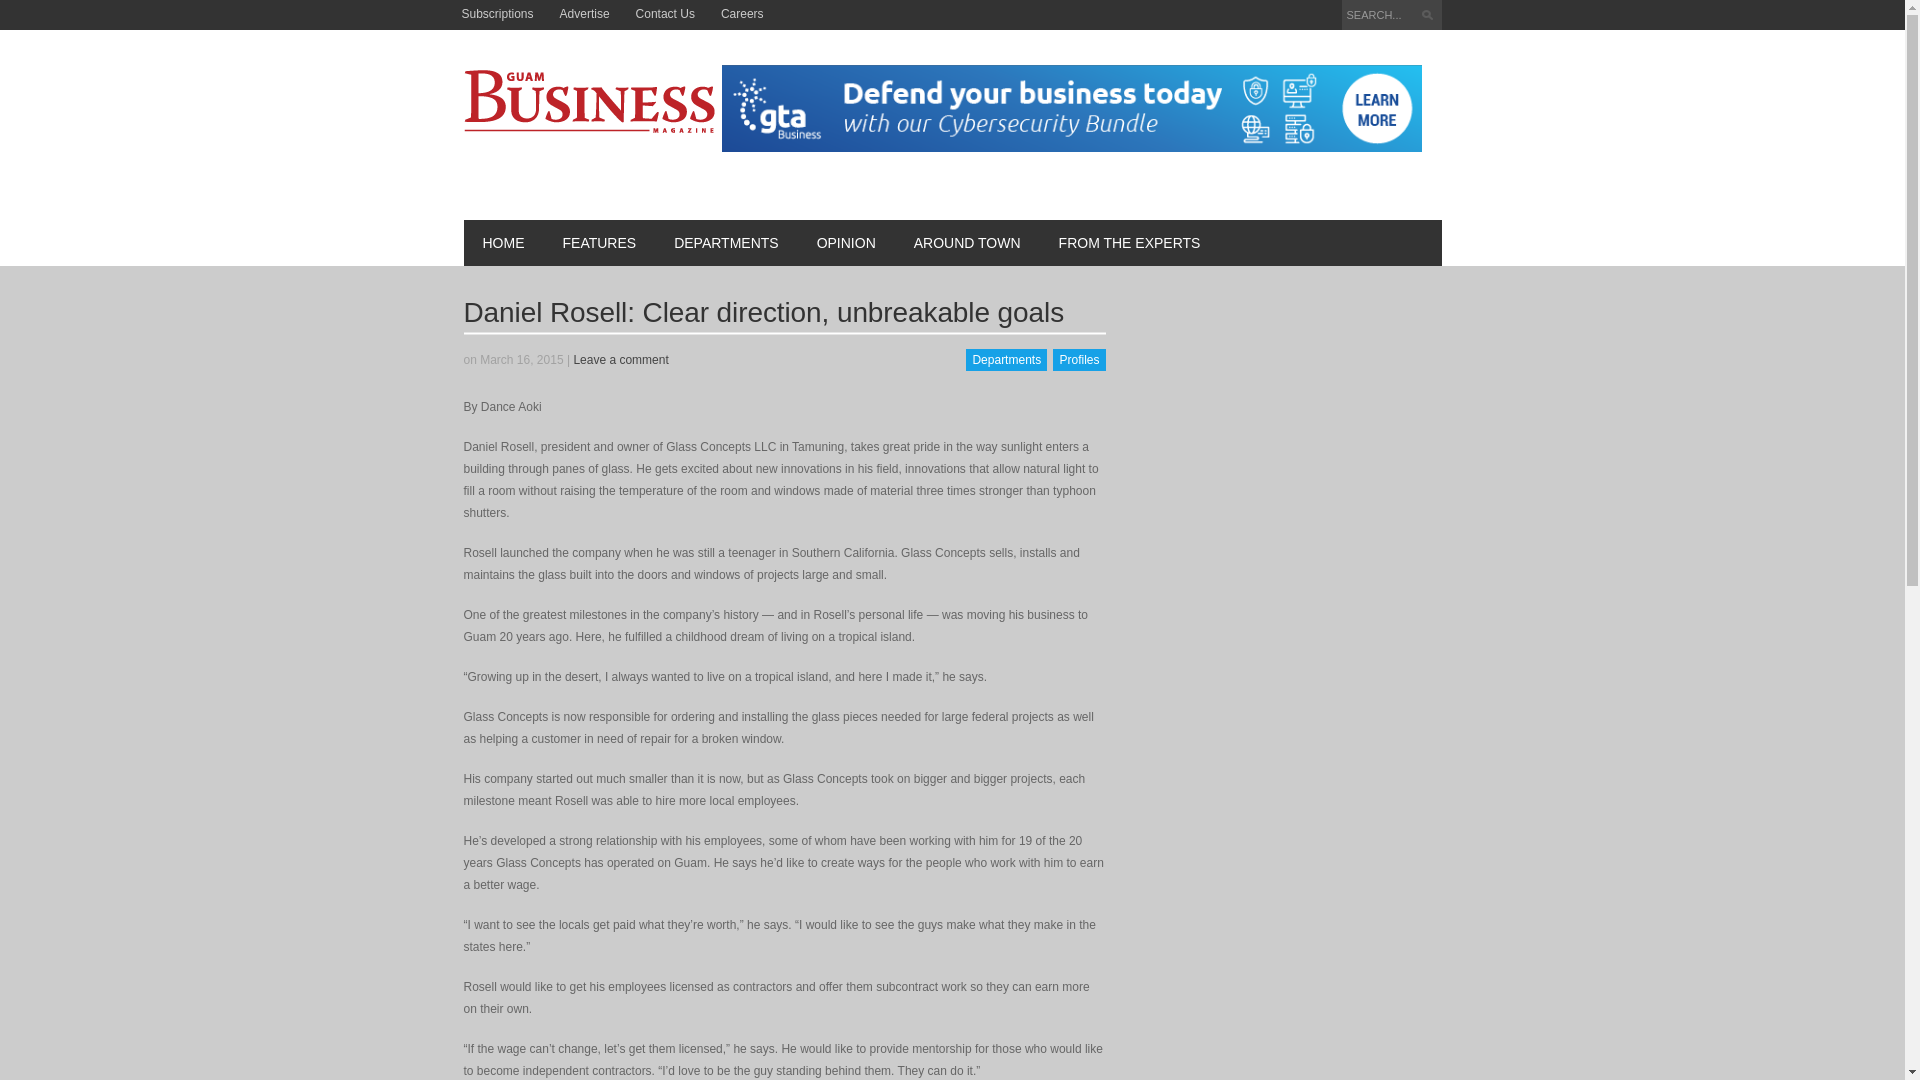 The height and width of the screenshot is (1080, 1920). Describe the element at coordinates (967, 242) in the screenshot. I see `AROUND TOWN` at that location.